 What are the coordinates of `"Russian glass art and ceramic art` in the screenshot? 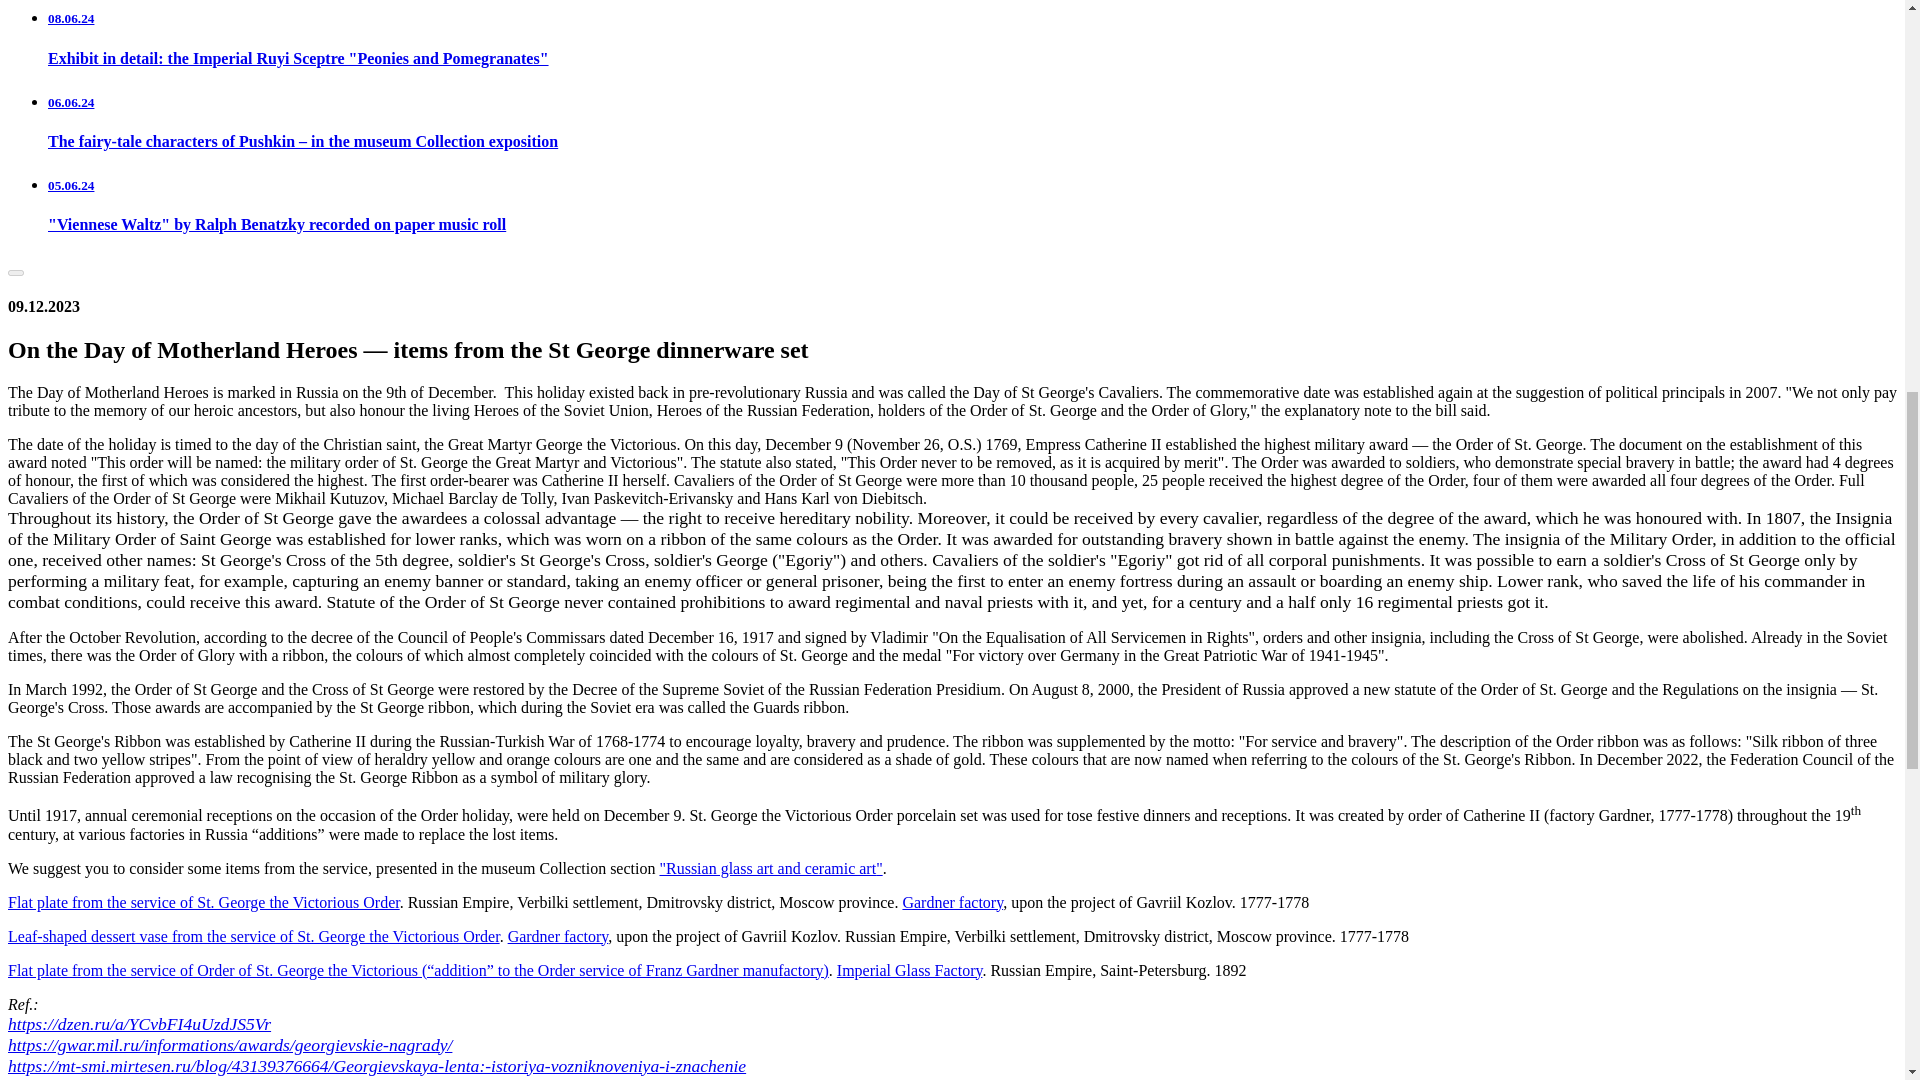 It's located at (766, 868).